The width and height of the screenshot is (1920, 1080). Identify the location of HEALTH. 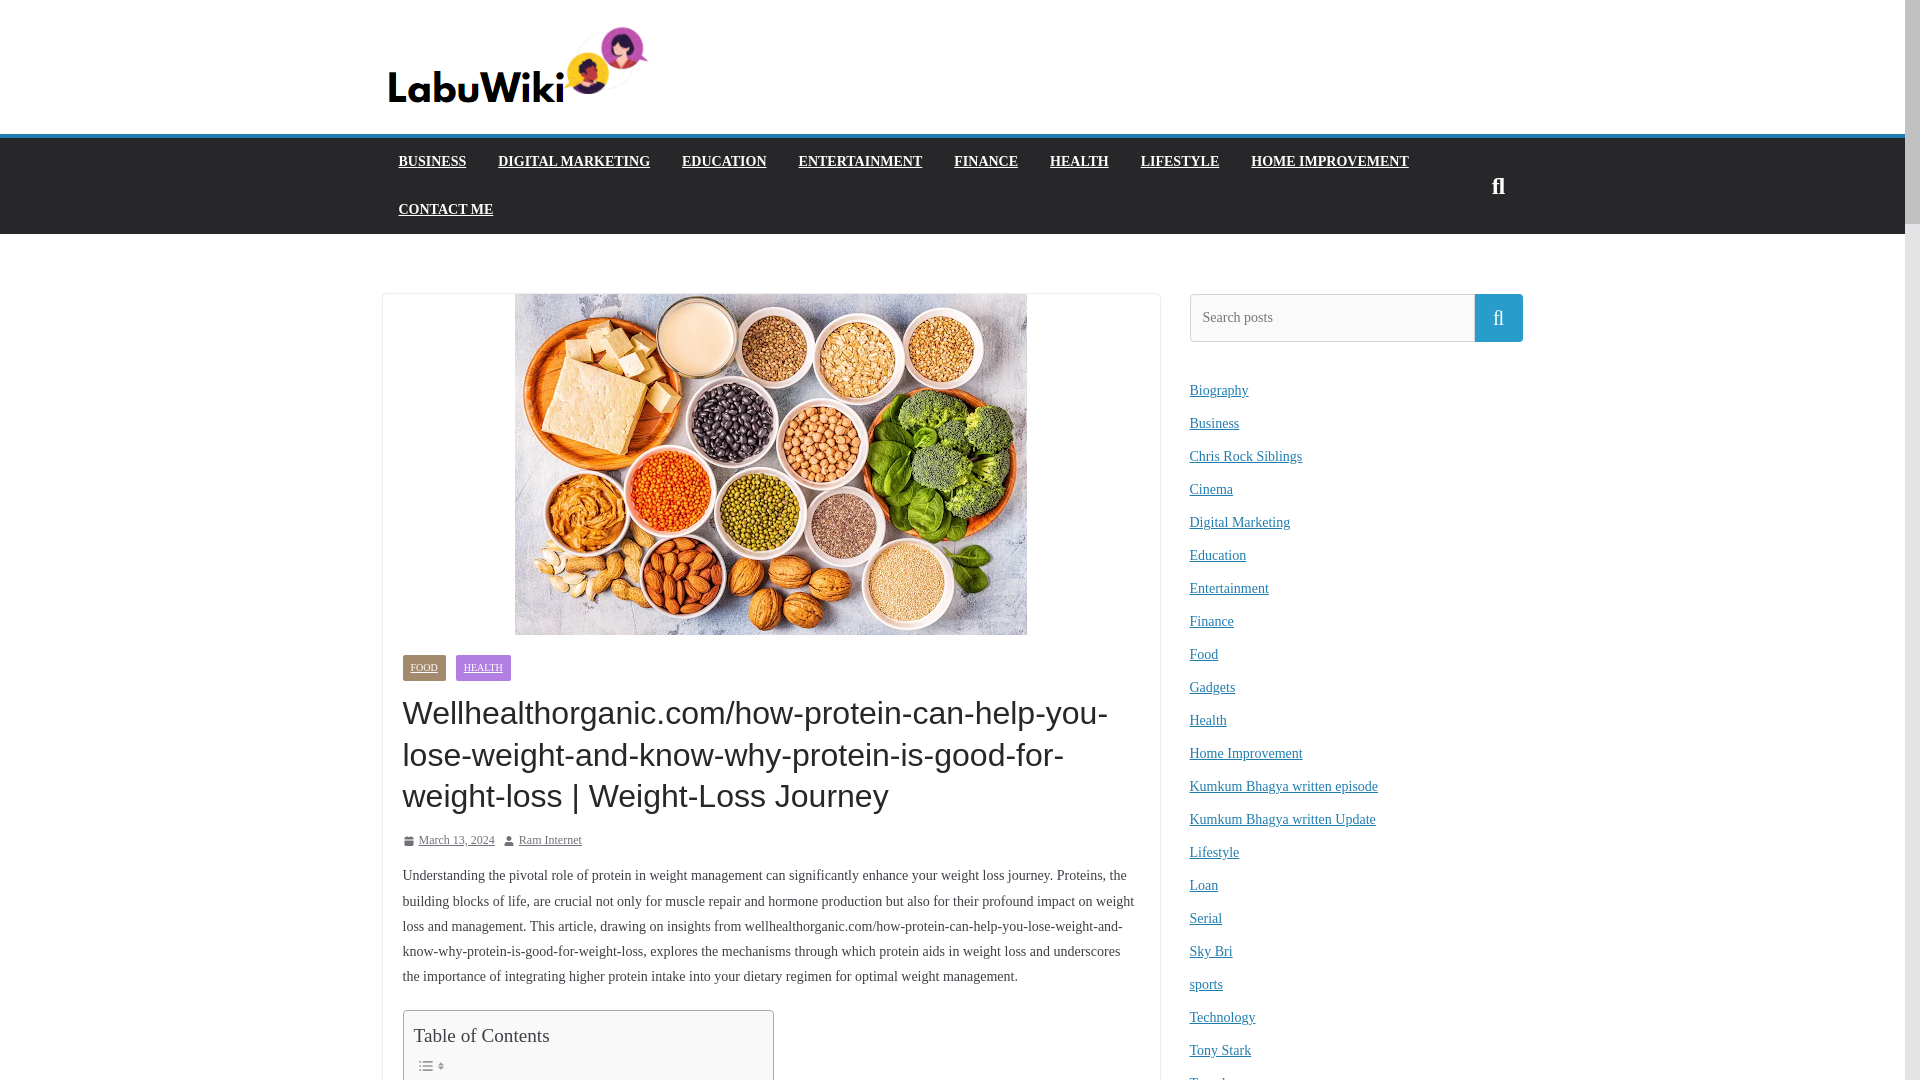
(483, 668).